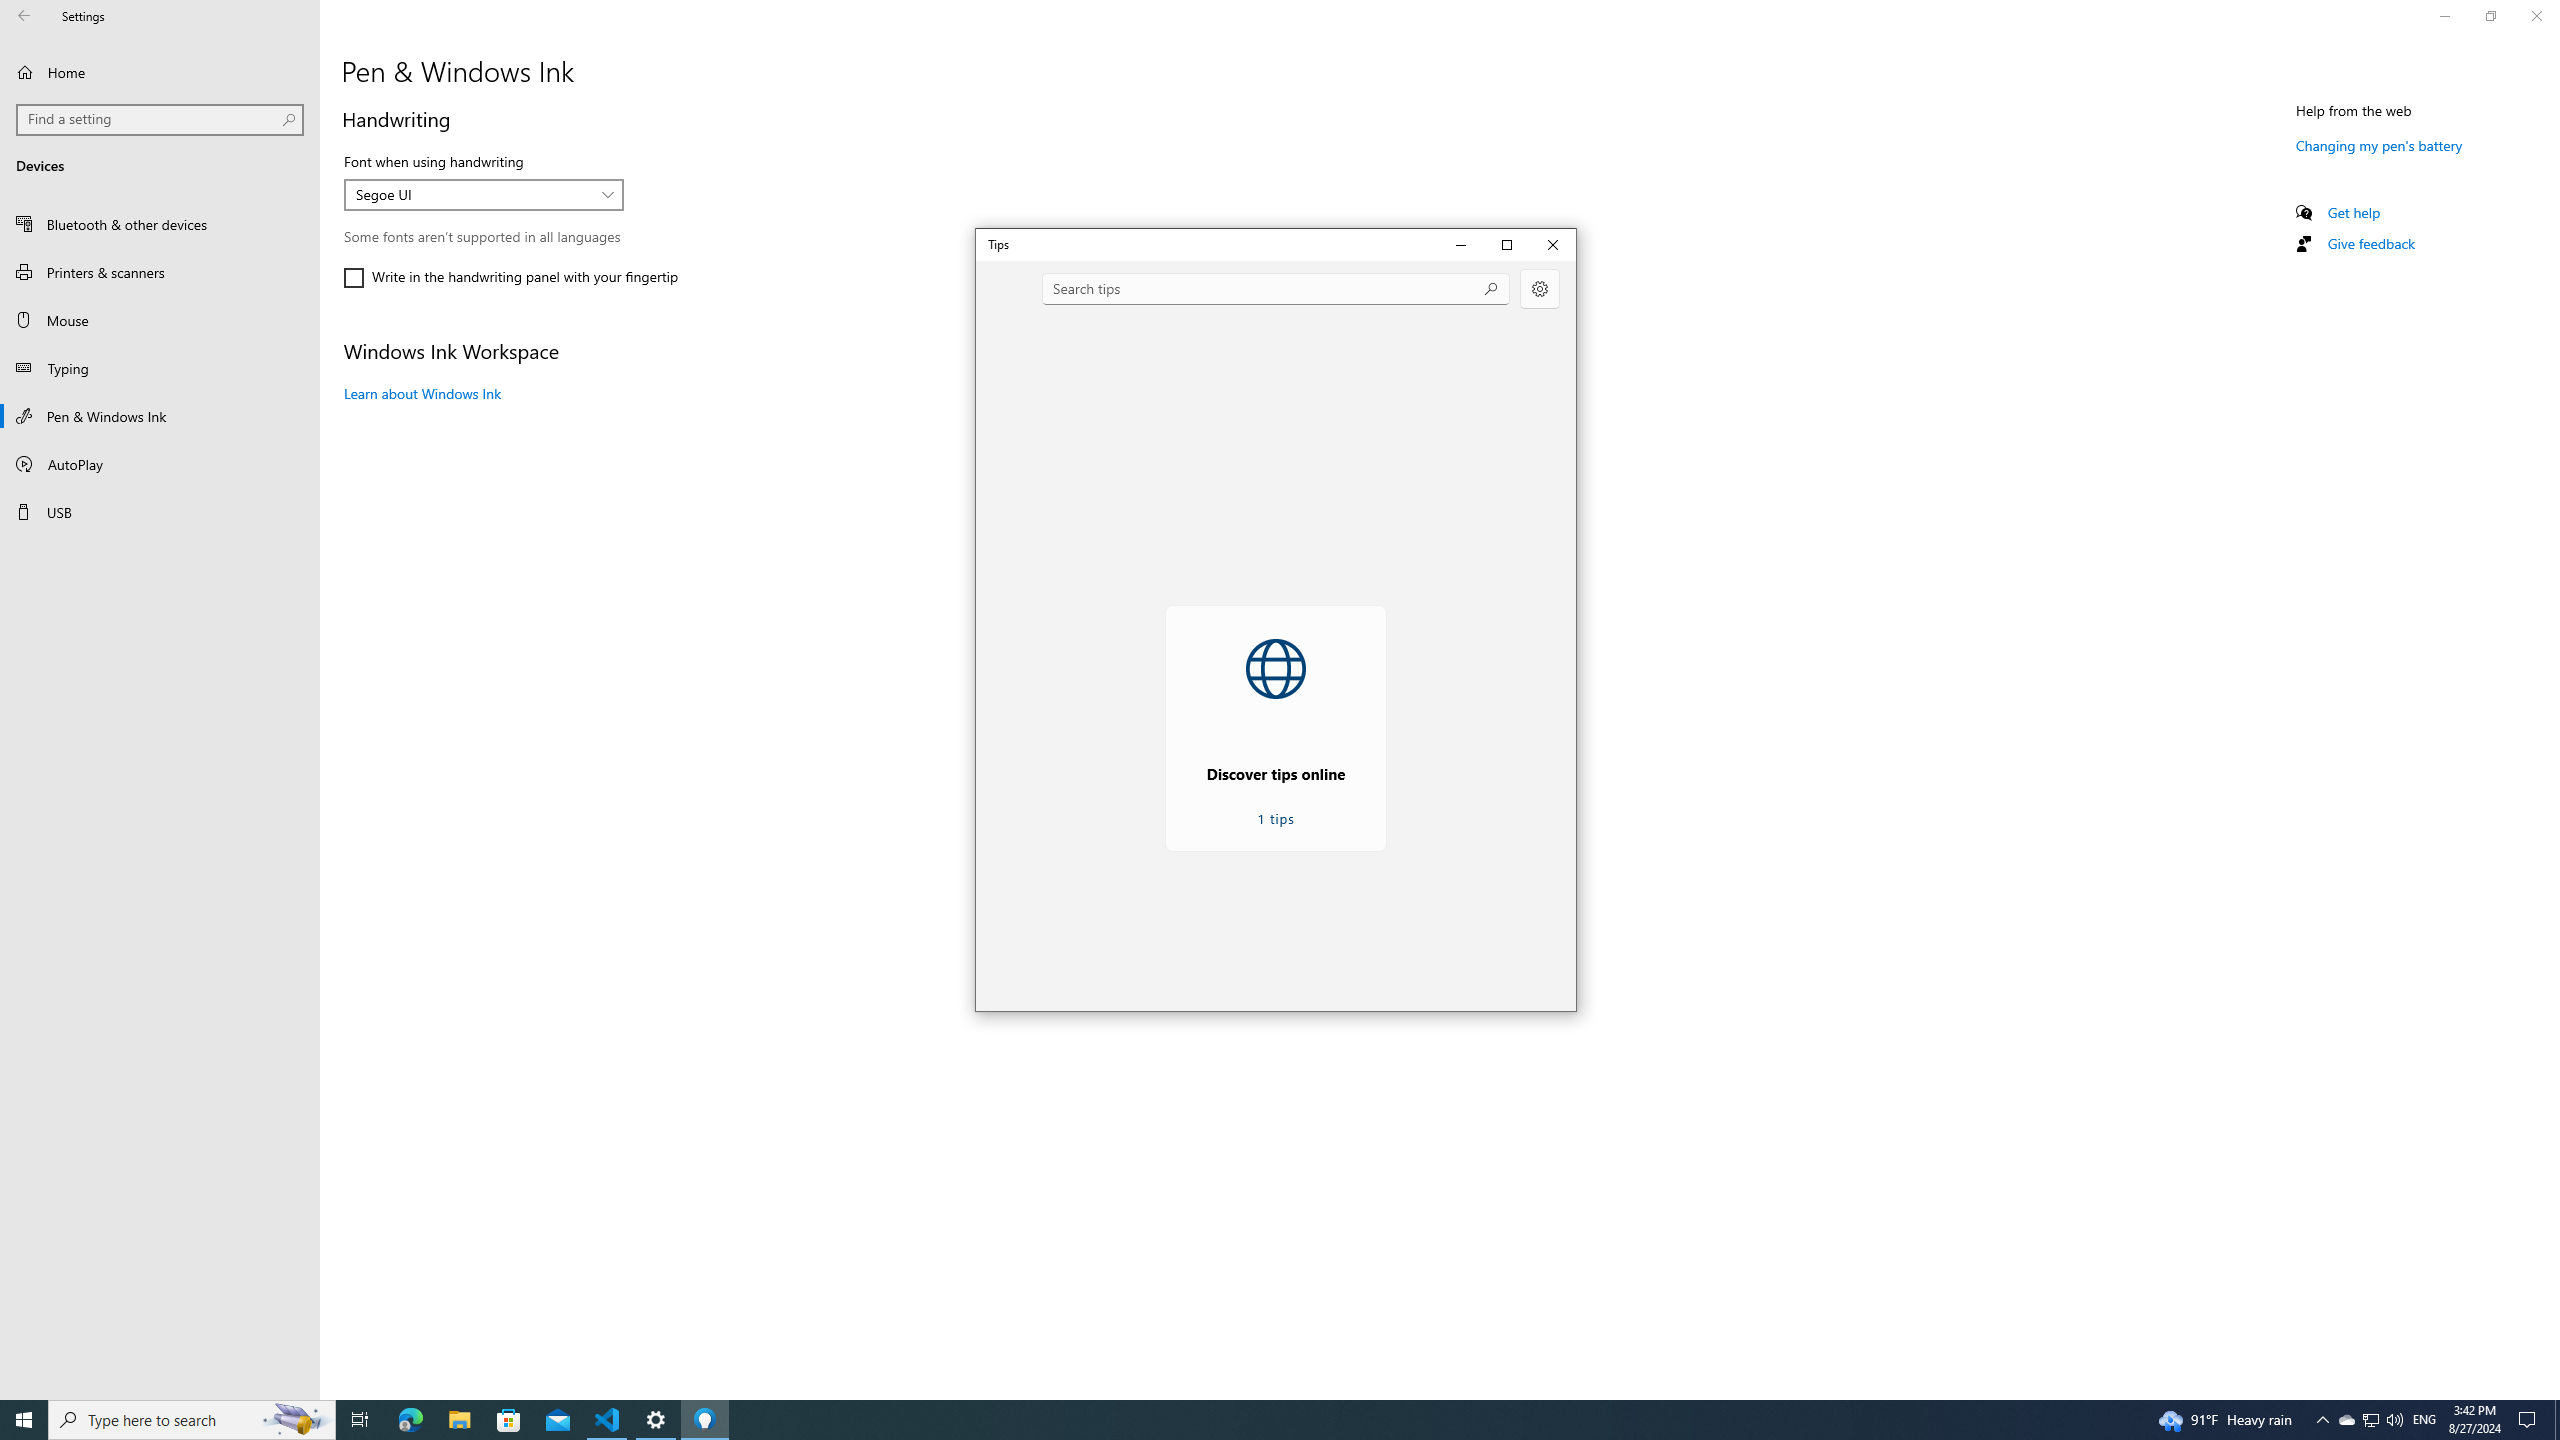 This screenshot has width=2560, height=1440. What do you see at coordinates (2557, 1420) in the screenshot?
I see `Show desktop` at bounding box center [2557, 1420].